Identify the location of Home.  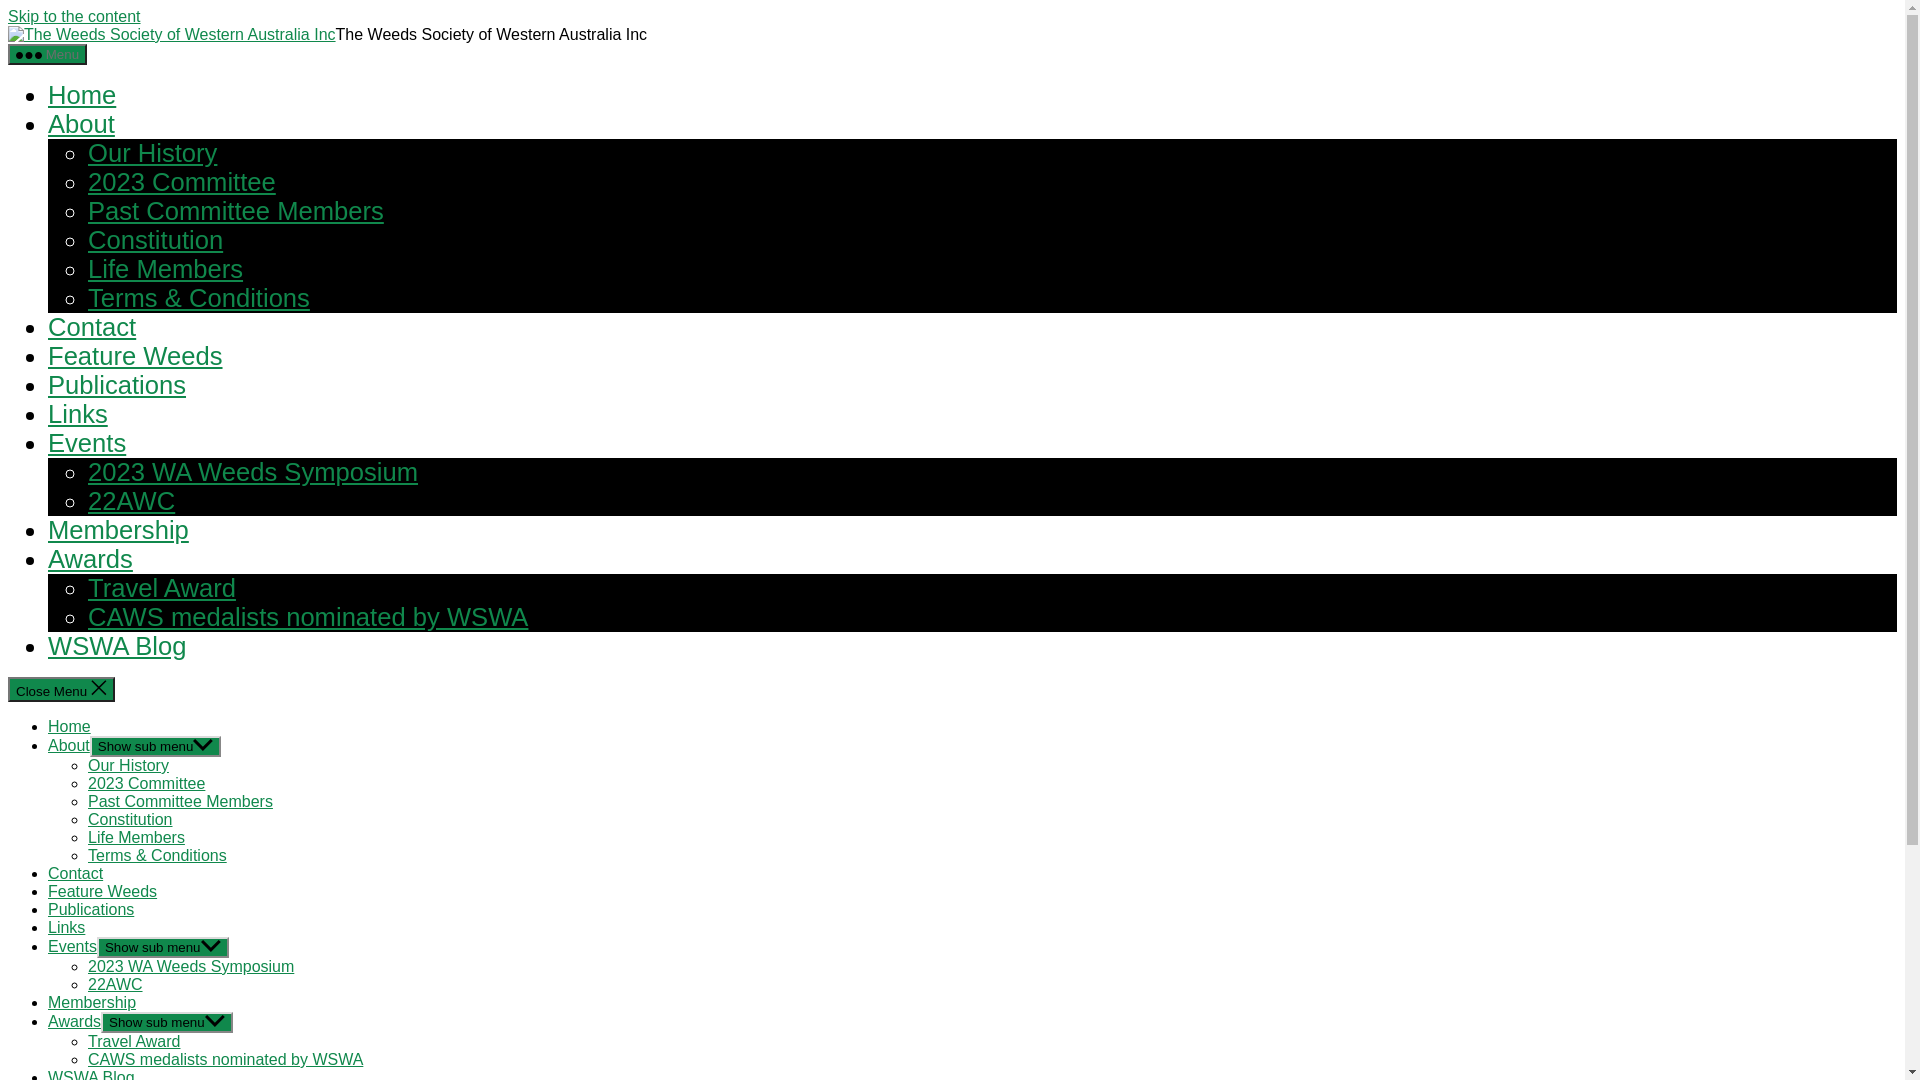
(82, 95).